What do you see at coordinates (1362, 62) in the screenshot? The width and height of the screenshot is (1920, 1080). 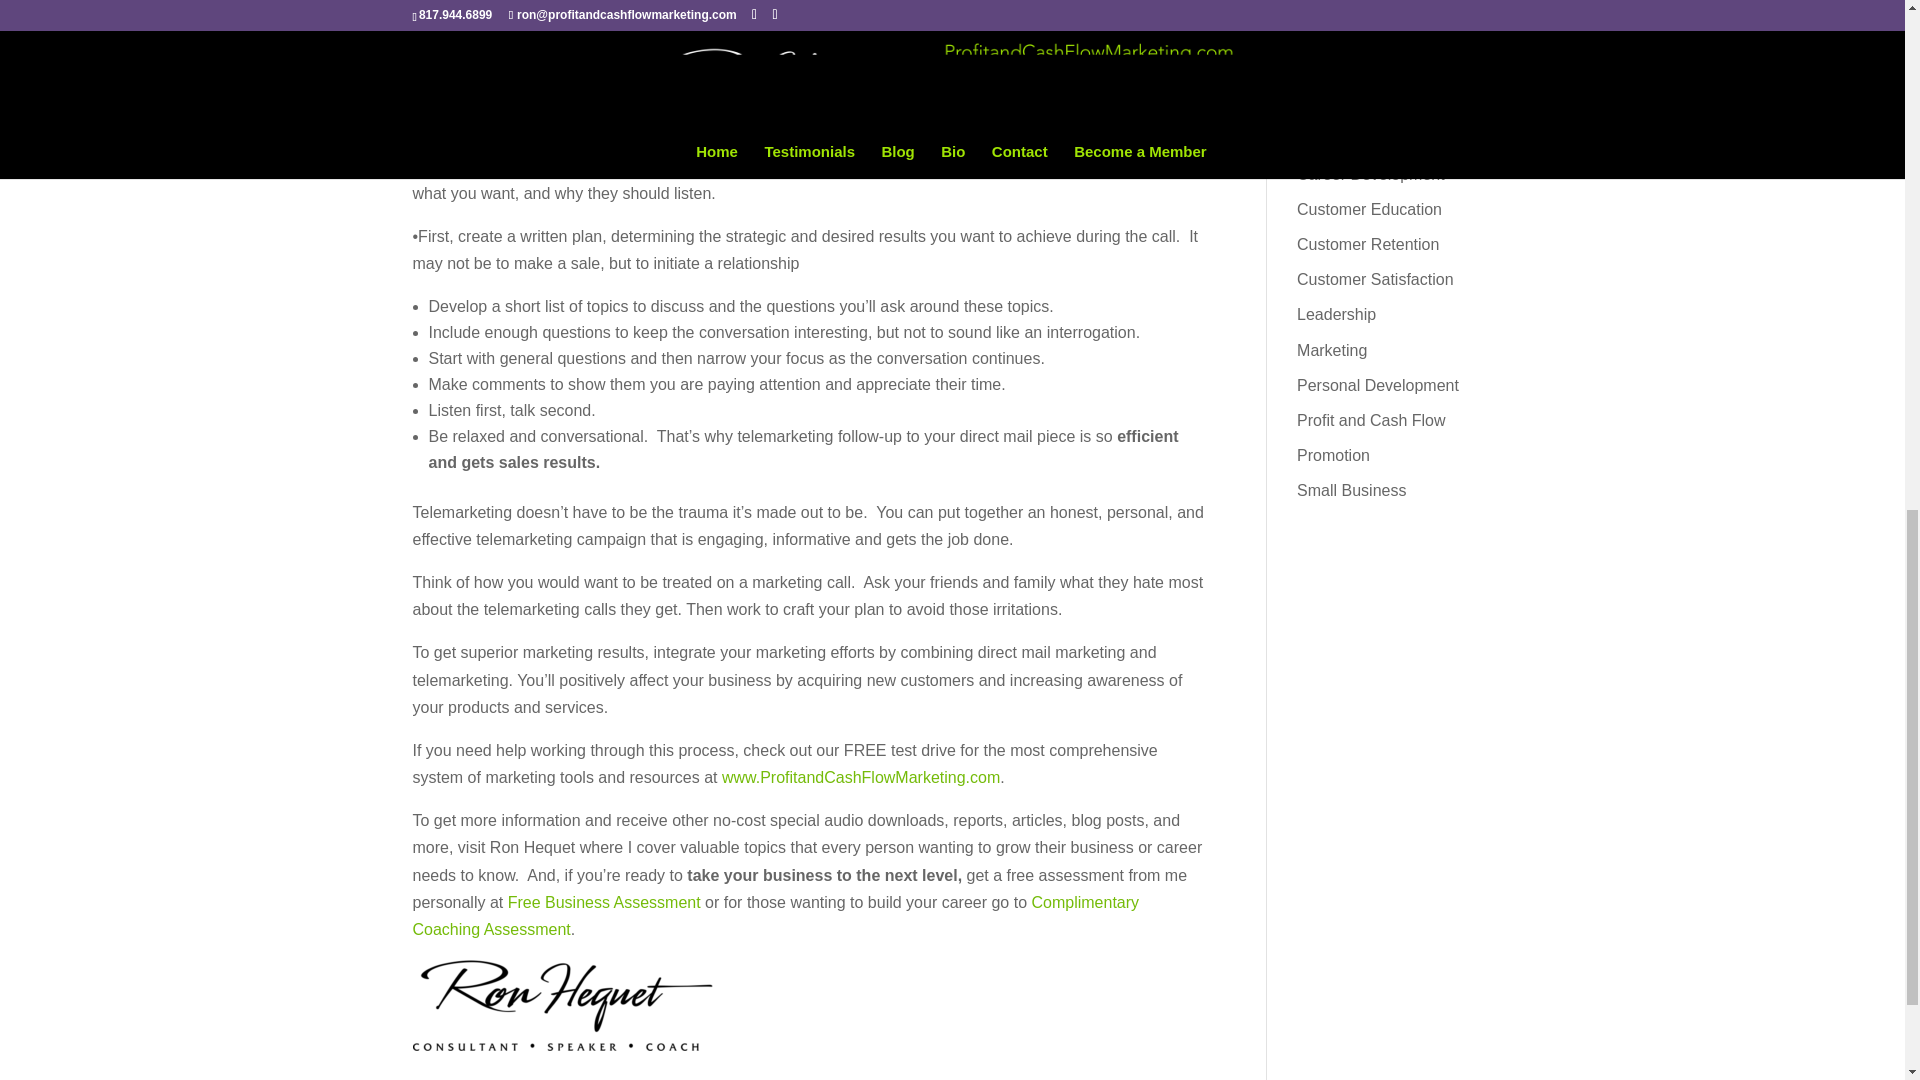 I see `Career Development` at bounding box center [1362, 62].